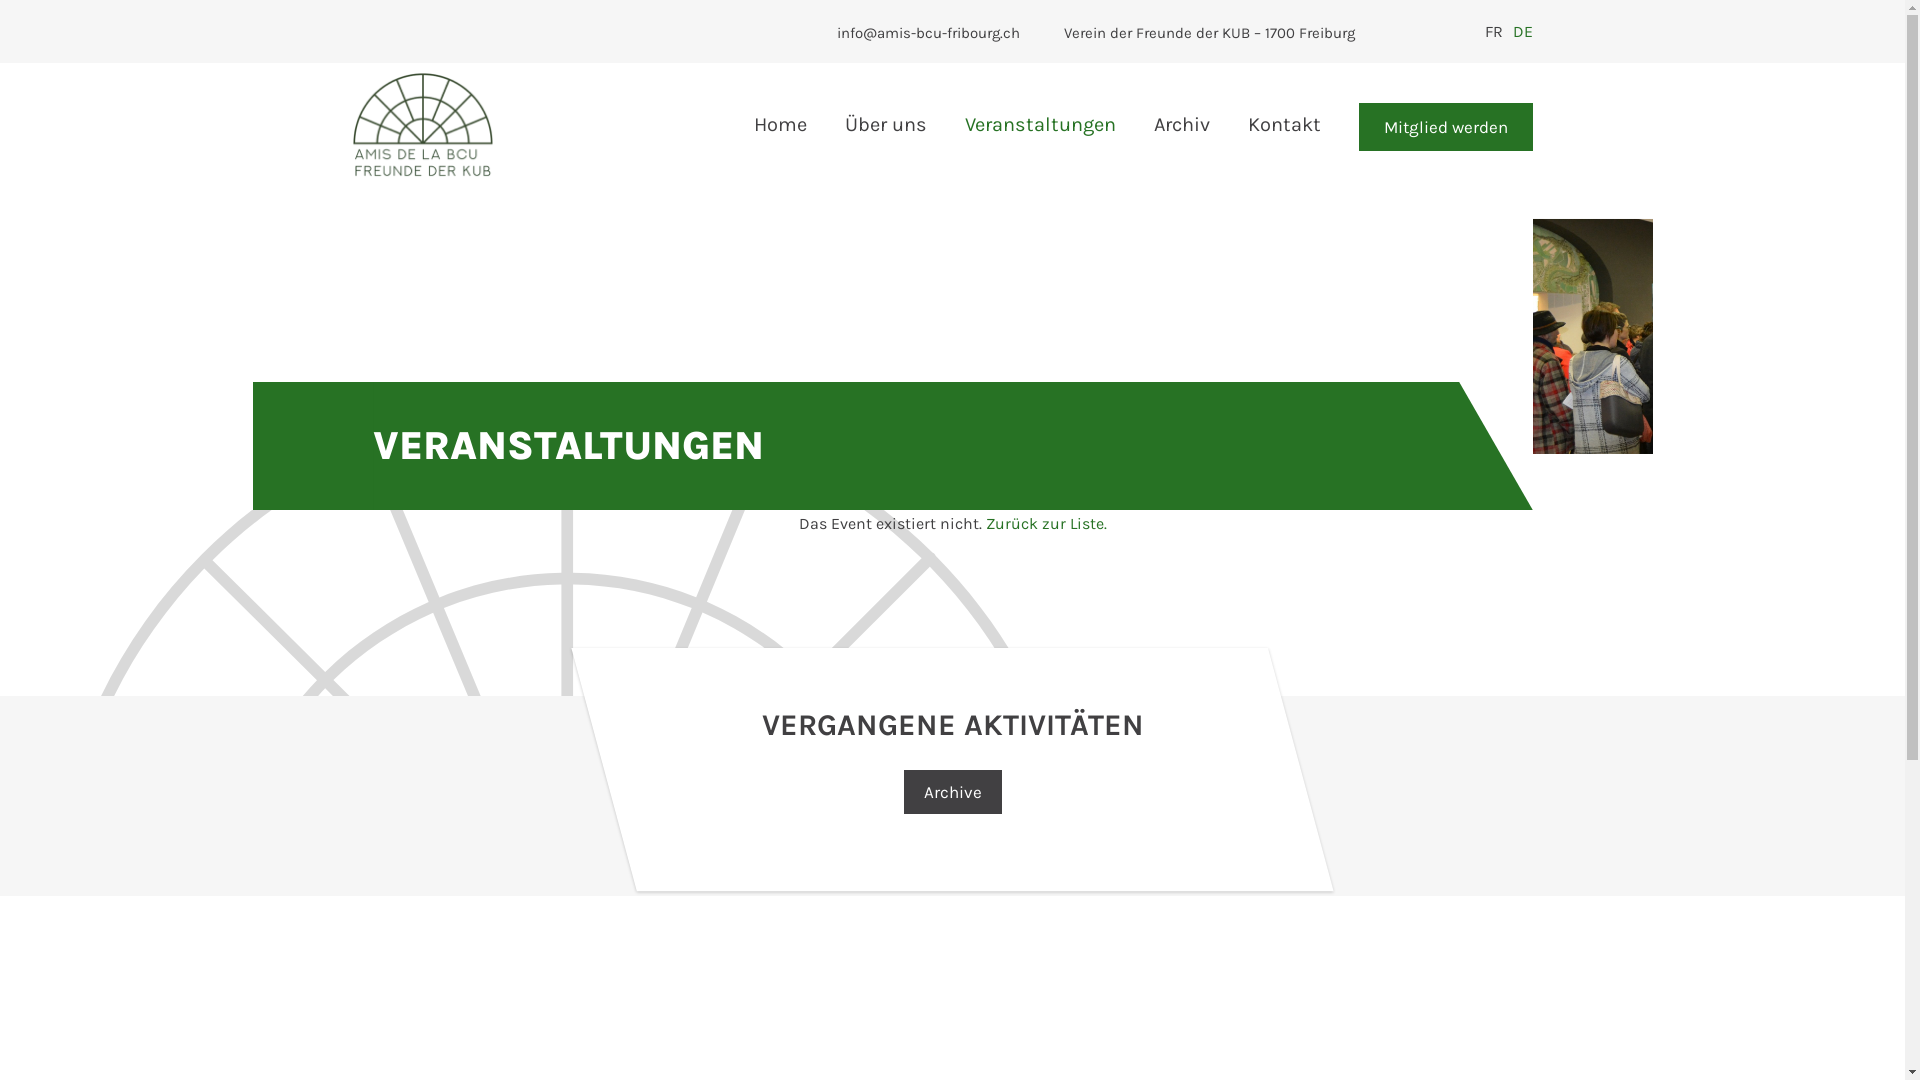 This screenshot has height=1080, width=1920. Describe the element at coordinates (1517, 32) in the screenshot. I see `DE` at that location.